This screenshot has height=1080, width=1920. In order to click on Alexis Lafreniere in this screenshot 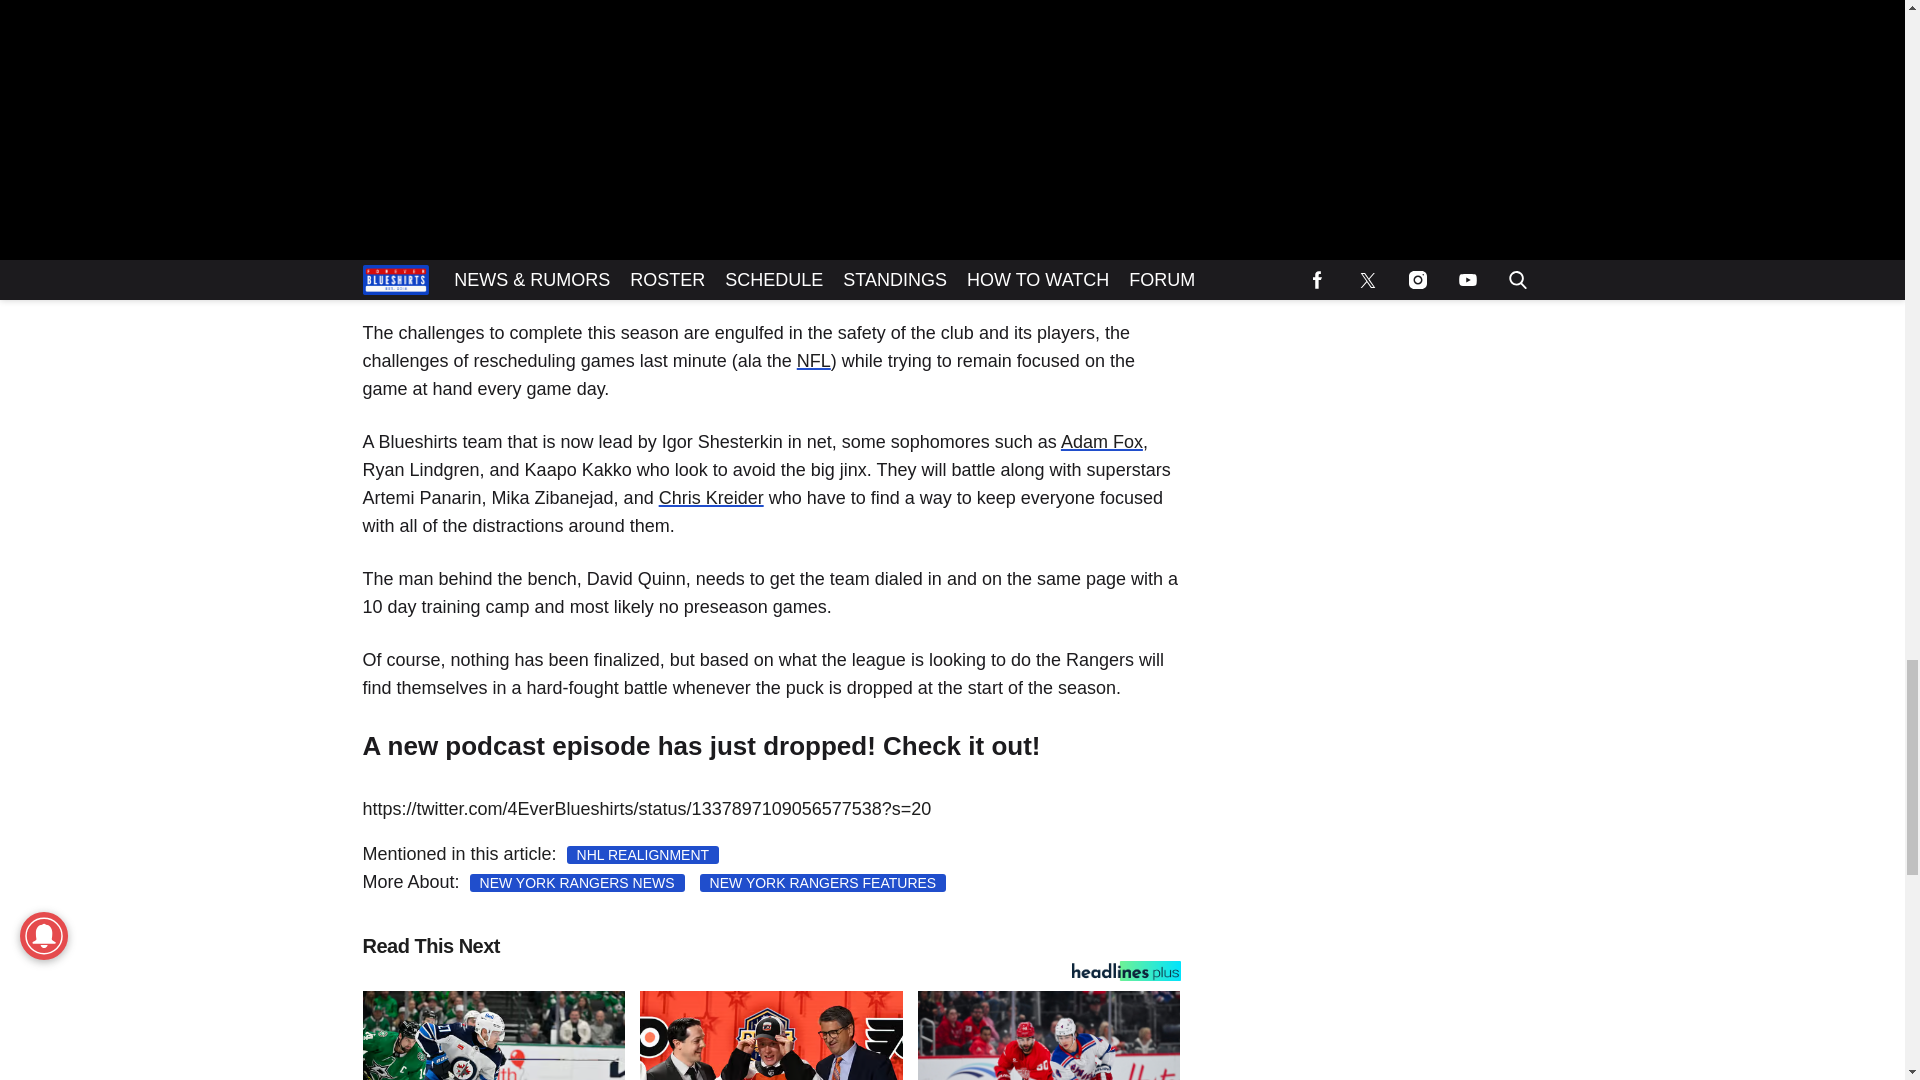, I will do `click(748, 238)`.